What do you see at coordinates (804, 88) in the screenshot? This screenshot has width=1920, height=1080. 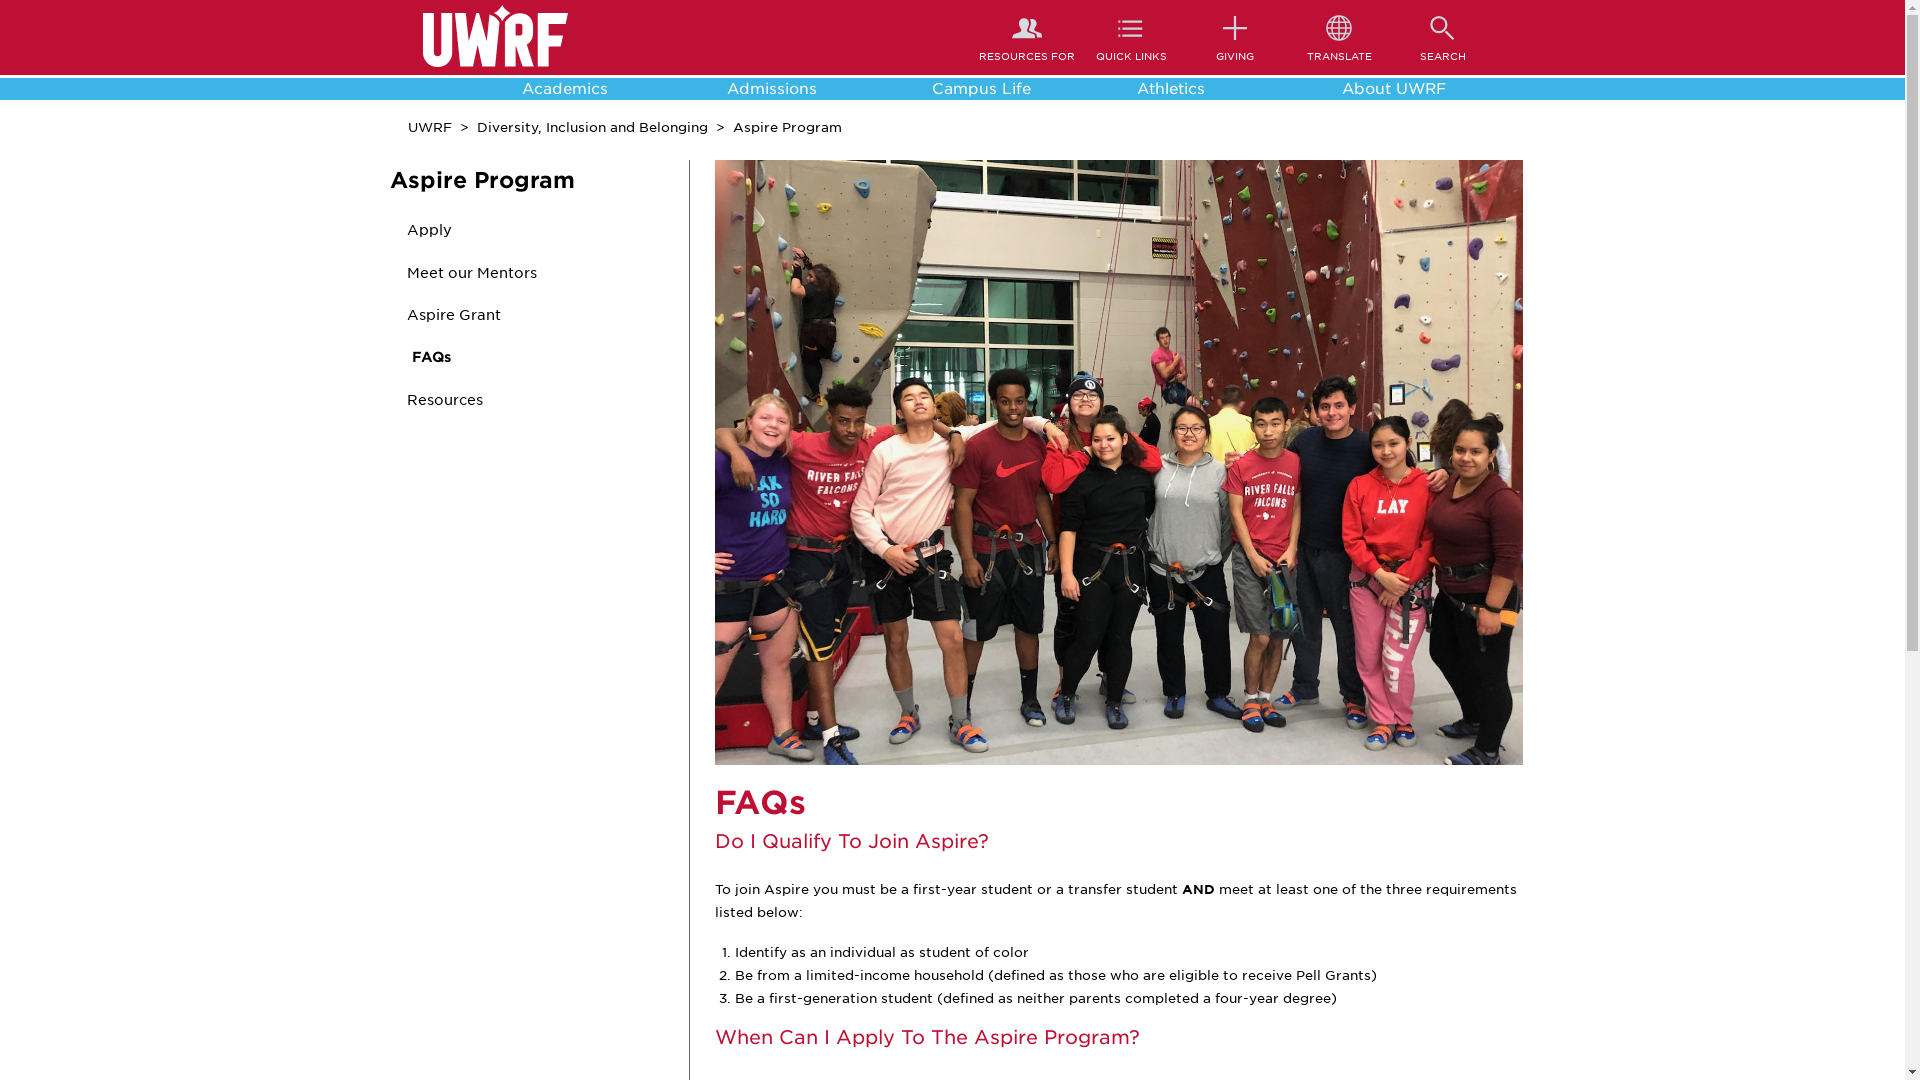 I see `Admissions` at bounding box center [804, 88].